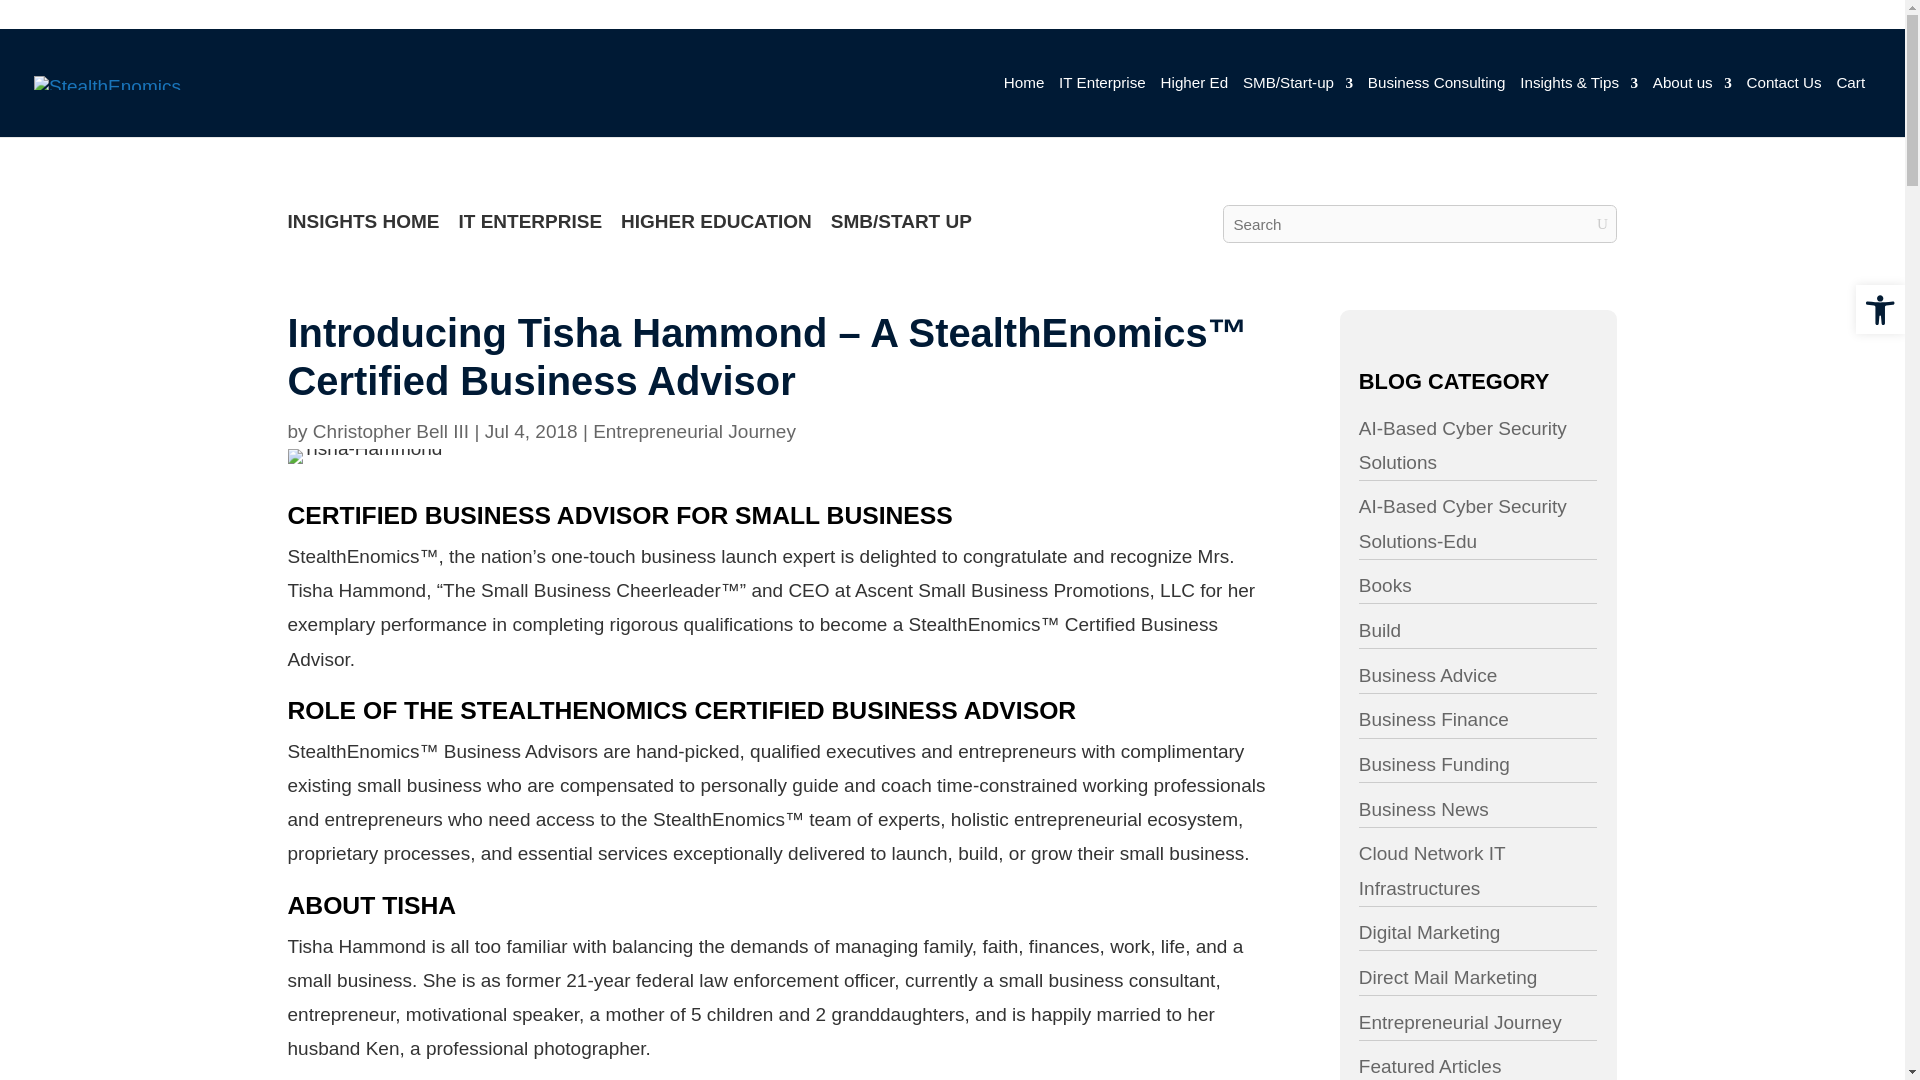 Image resolution: width=1920 pixels, height=1080 pixels. Describe the element at coordinates (410, 454) in the screenshot. I see `Christopher Bell III` at that location.